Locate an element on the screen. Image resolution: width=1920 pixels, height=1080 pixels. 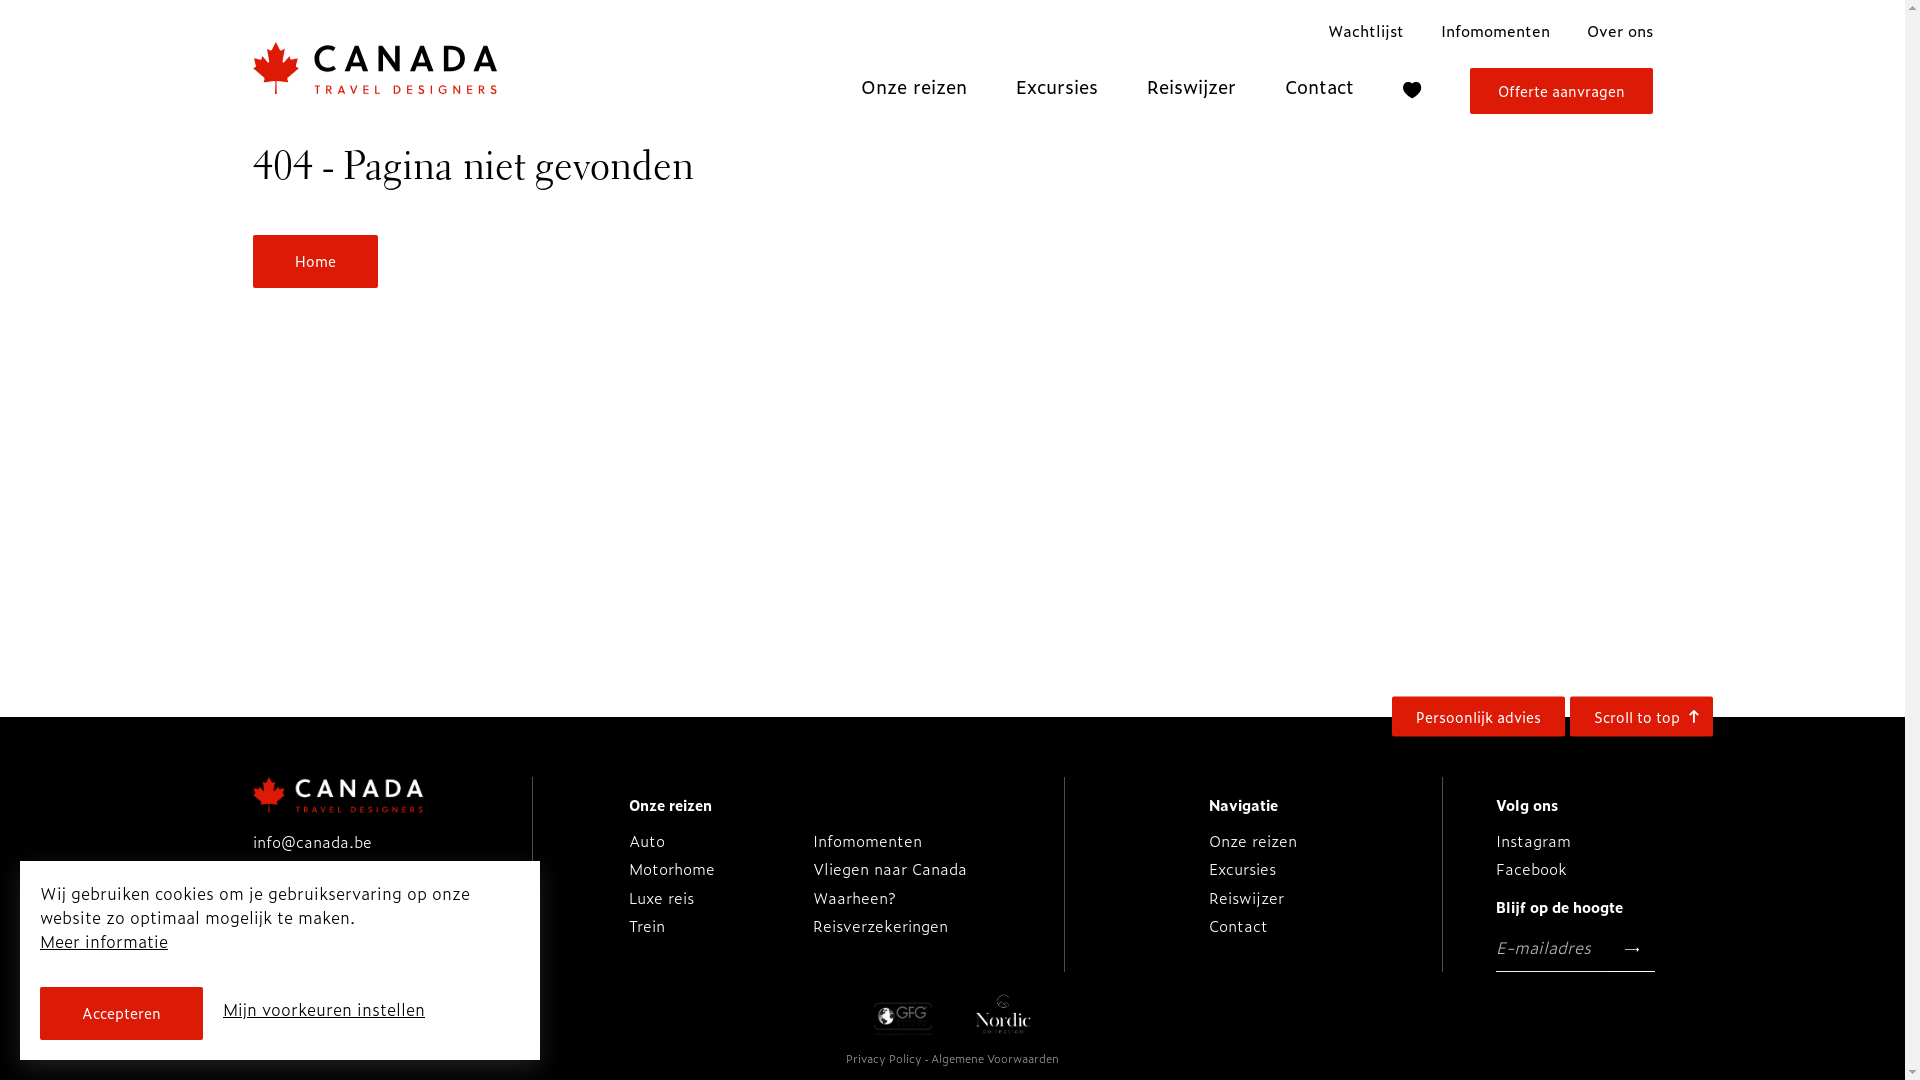
+32 (0)9 216 80 98 is located at coordinates (325, 870).